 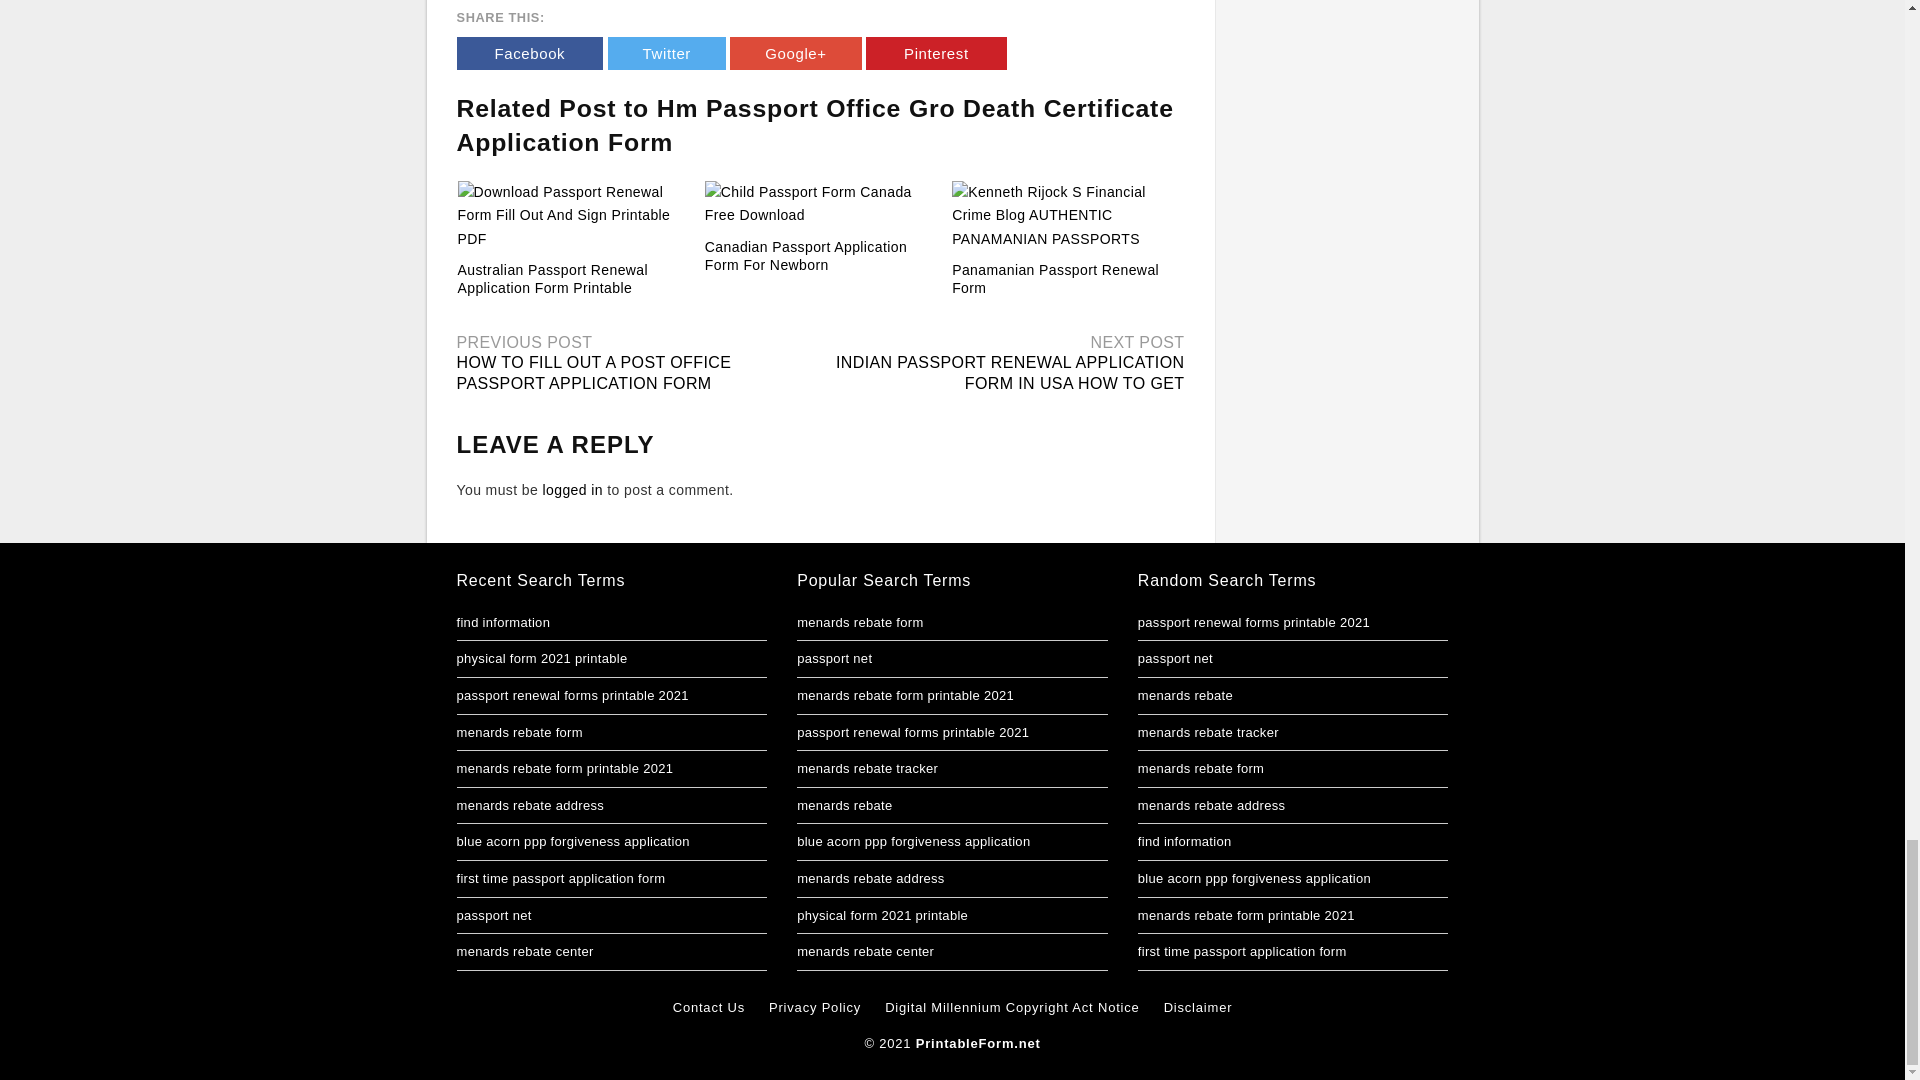 What do you see at coordinates (1067, 216) in the screenshot?
I see `Panamanian Passport Renewal Form` at bounding box center [1067, 216].